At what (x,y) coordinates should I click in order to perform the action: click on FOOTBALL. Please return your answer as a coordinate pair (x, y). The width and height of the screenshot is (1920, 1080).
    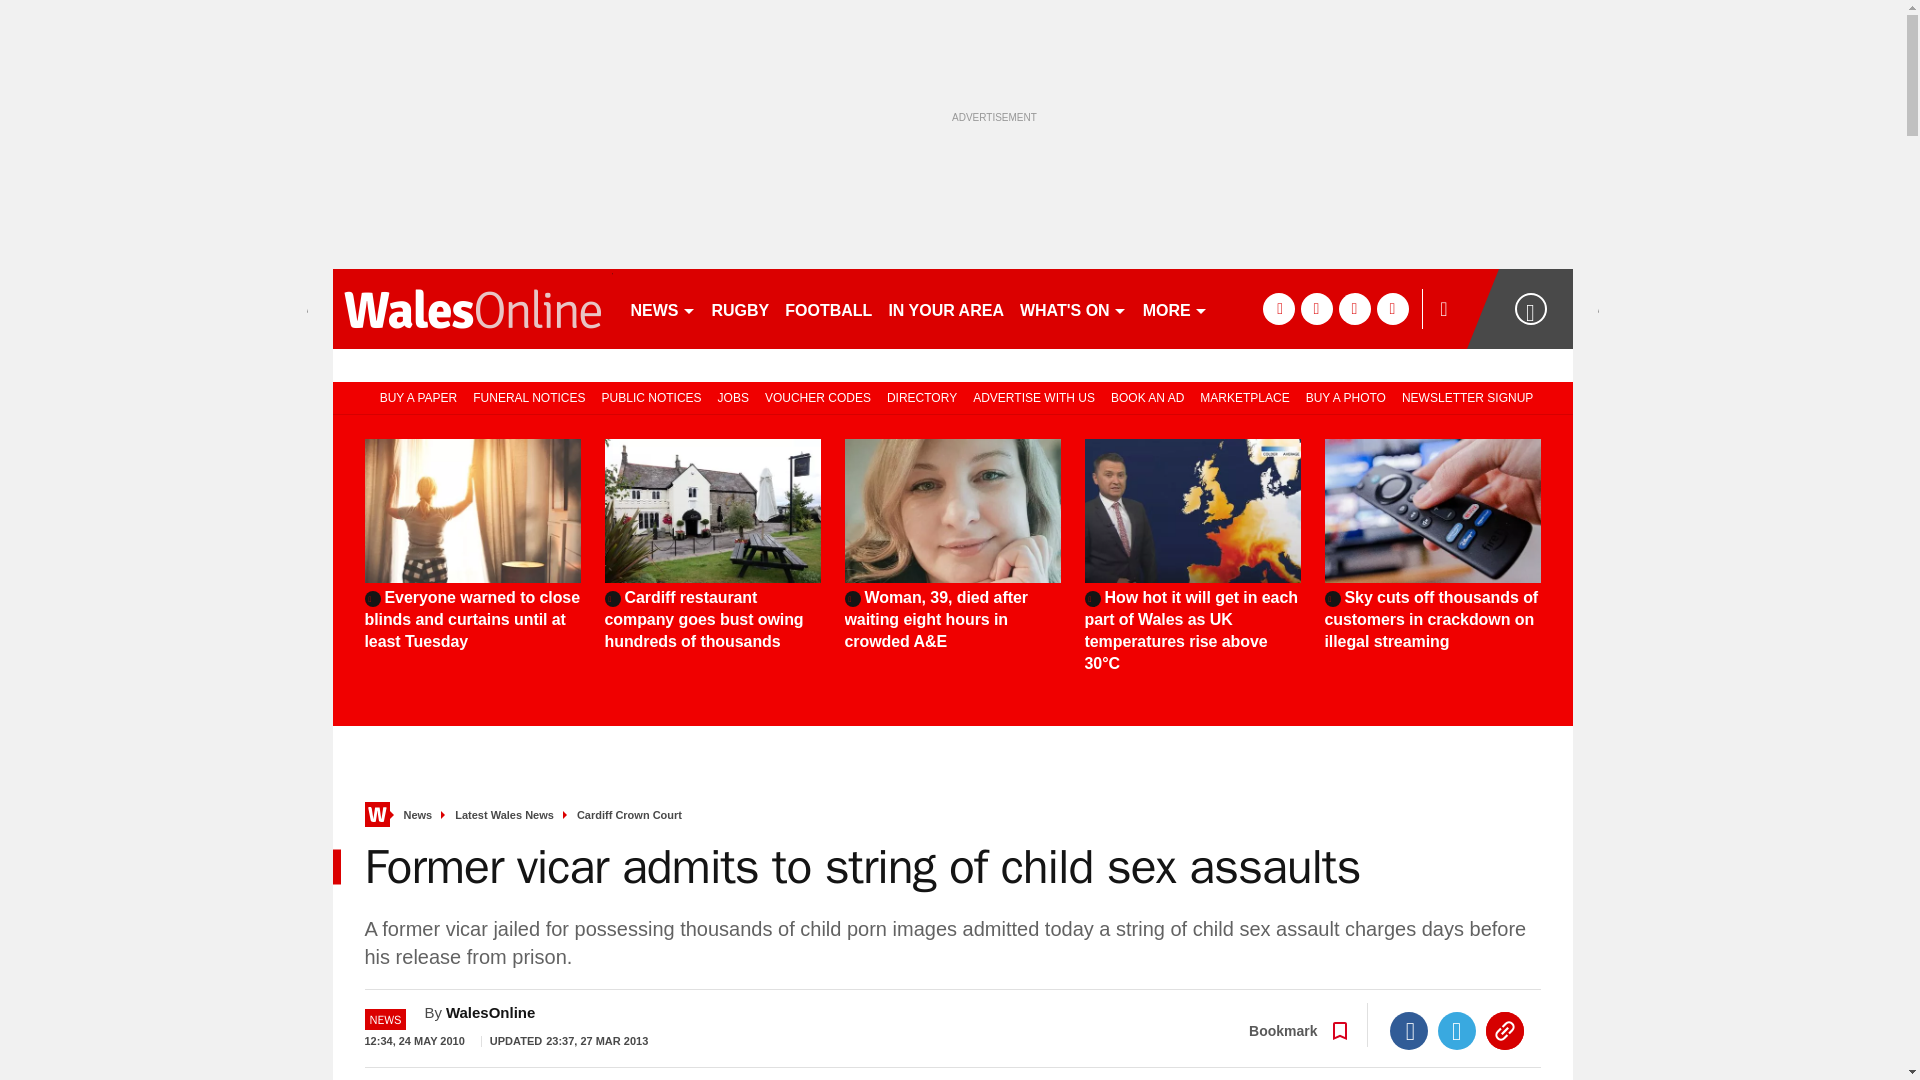
    Looking at the image, I should click on (828, 308).